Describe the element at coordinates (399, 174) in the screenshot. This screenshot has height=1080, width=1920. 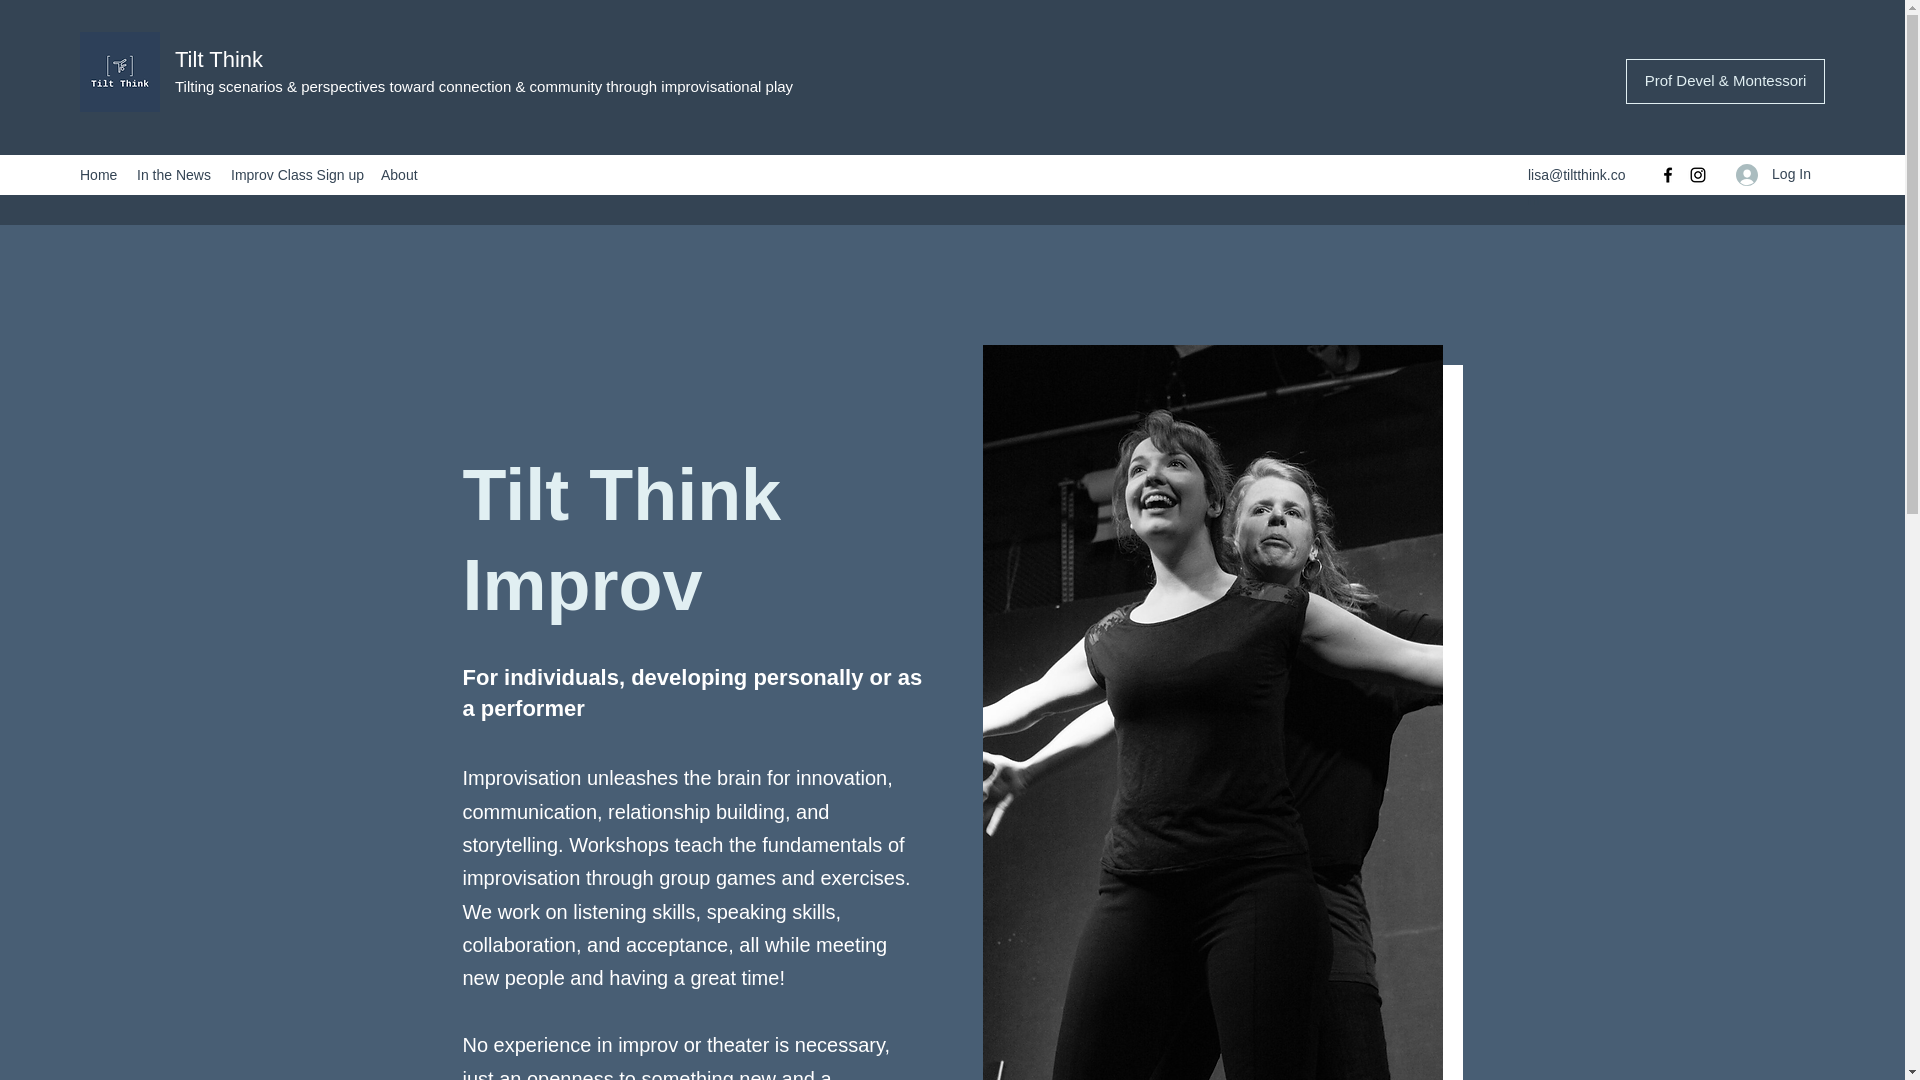
I see `About` at that location.